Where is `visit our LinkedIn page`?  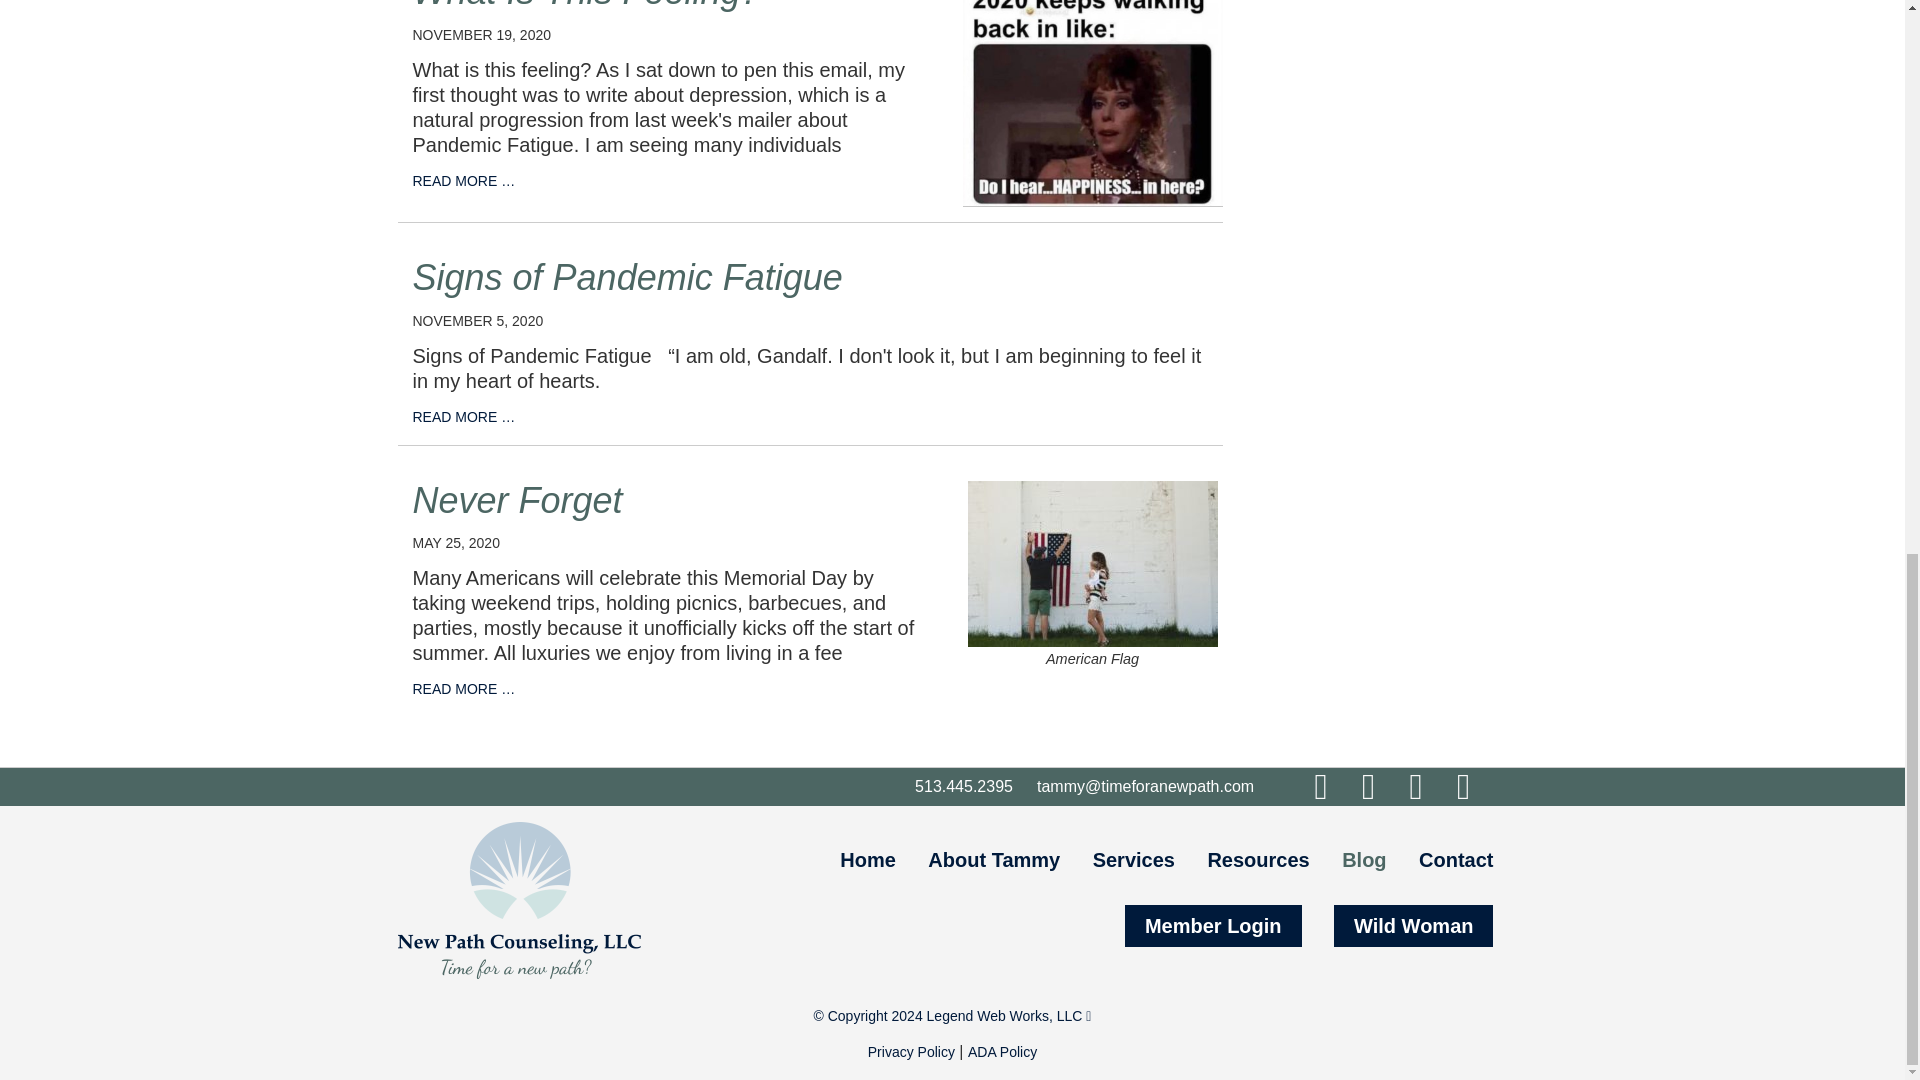
visit our LinkedIn page is located at coordinates (1416, 786).